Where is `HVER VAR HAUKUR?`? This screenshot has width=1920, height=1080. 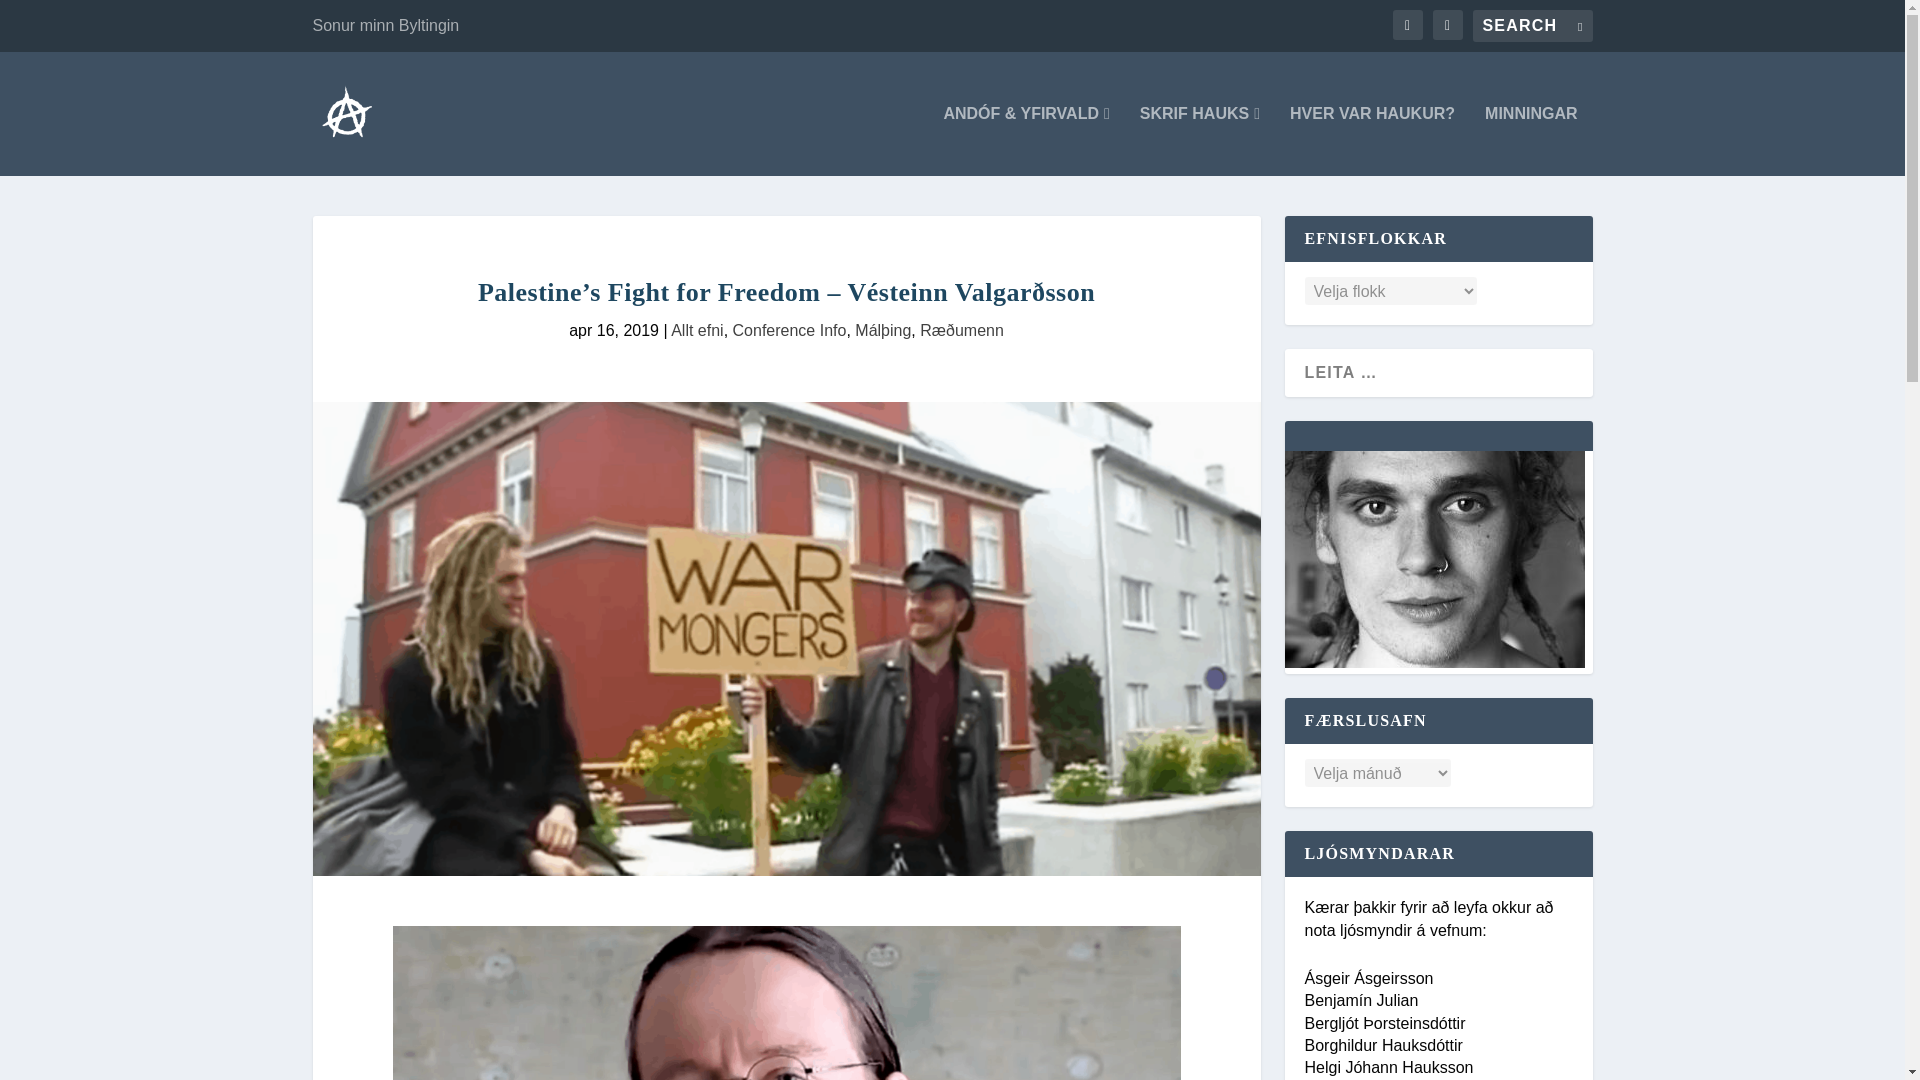
HVER VAR HAUKUR? is located at coordinates (1372, 140).